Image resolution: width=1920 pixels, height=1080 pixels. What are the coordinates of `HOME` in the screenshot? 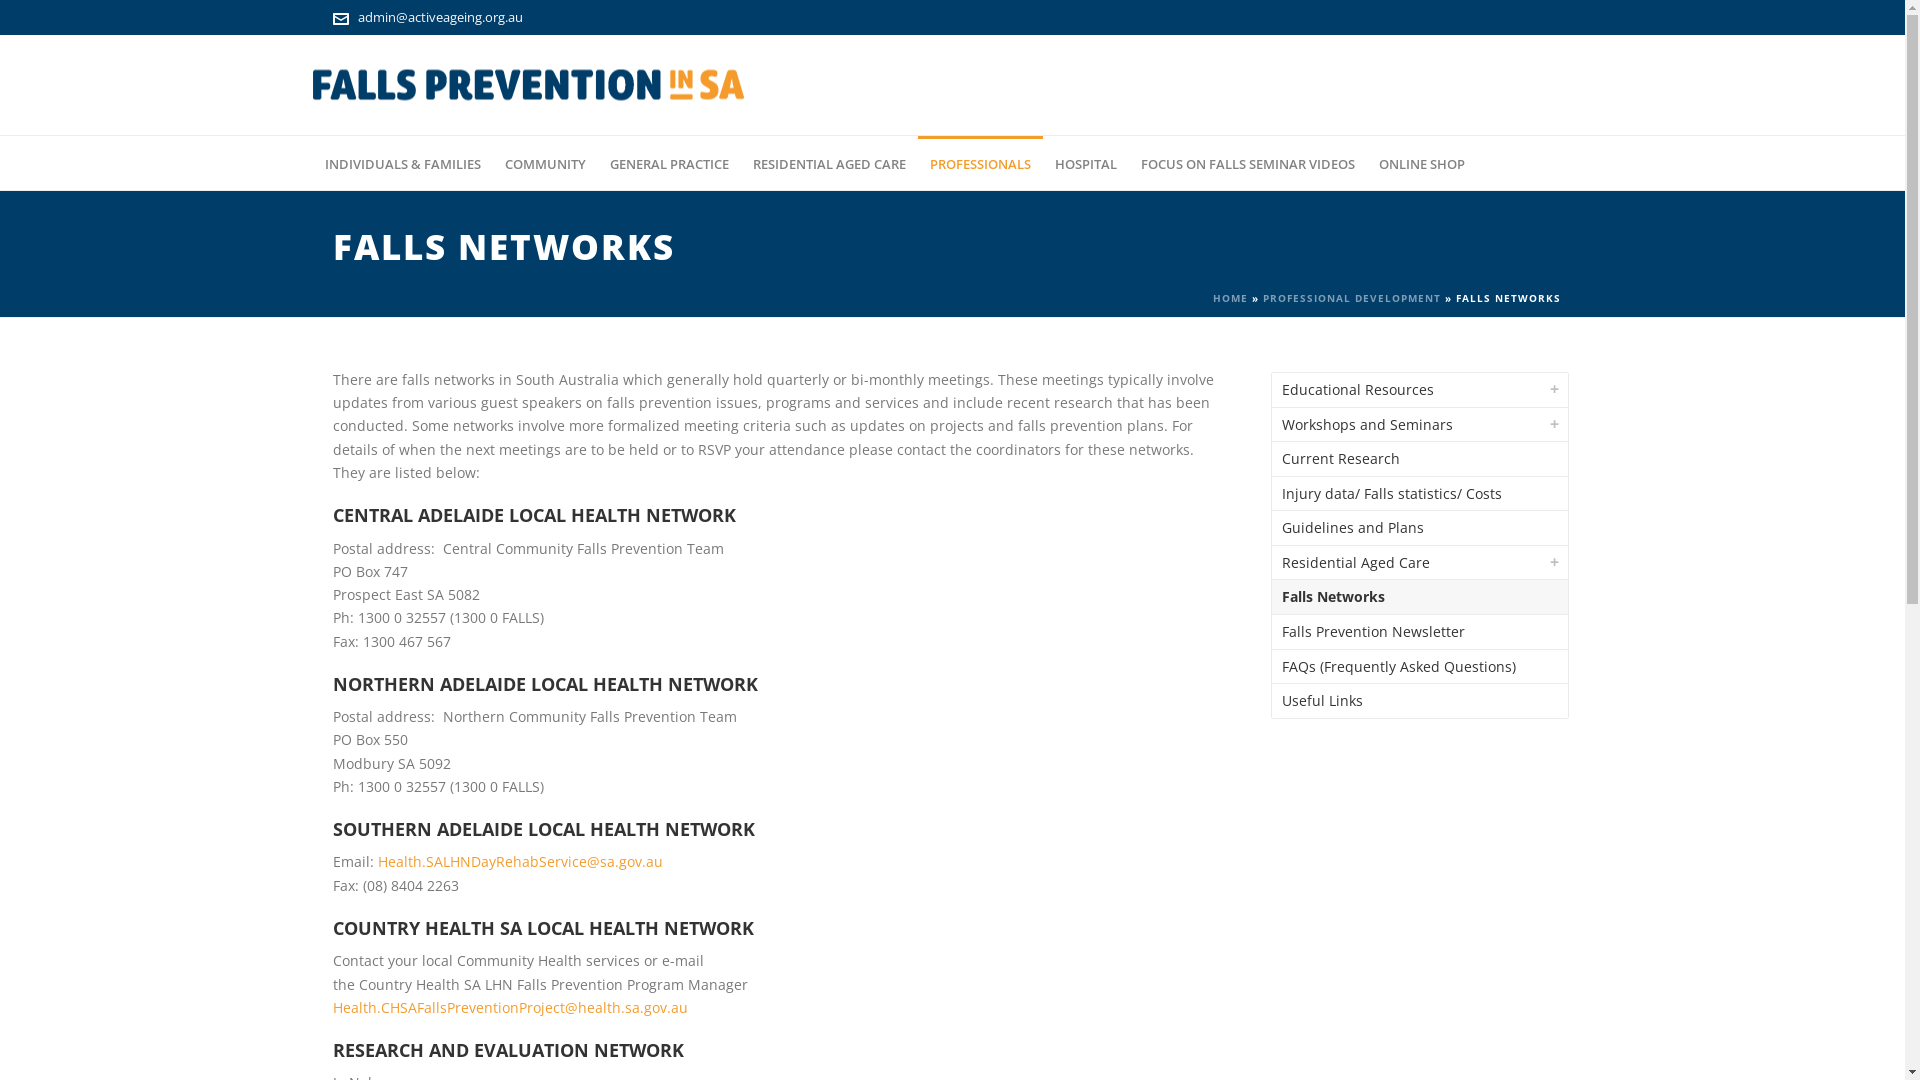 It's located at (1230, 298).